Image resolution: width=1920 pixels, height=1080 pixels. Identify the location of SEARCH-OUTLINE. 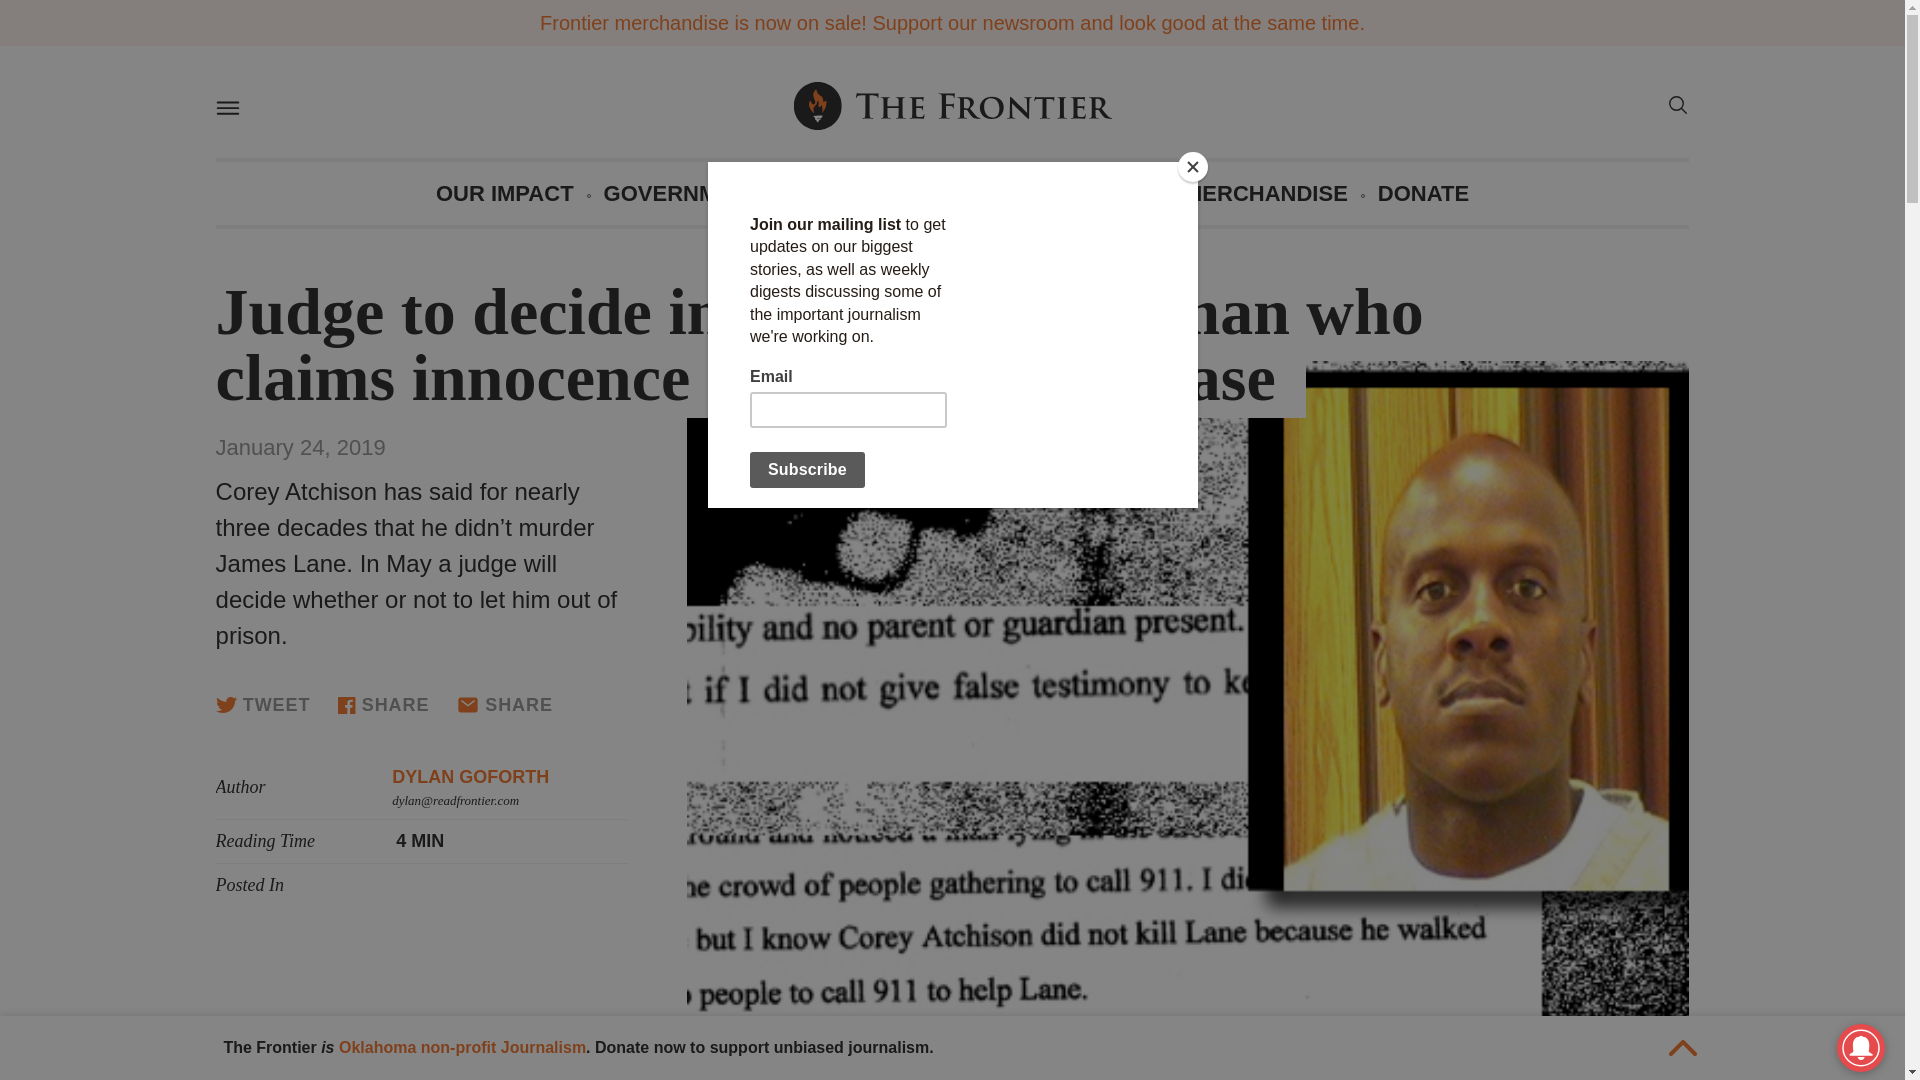
(1676, 108).